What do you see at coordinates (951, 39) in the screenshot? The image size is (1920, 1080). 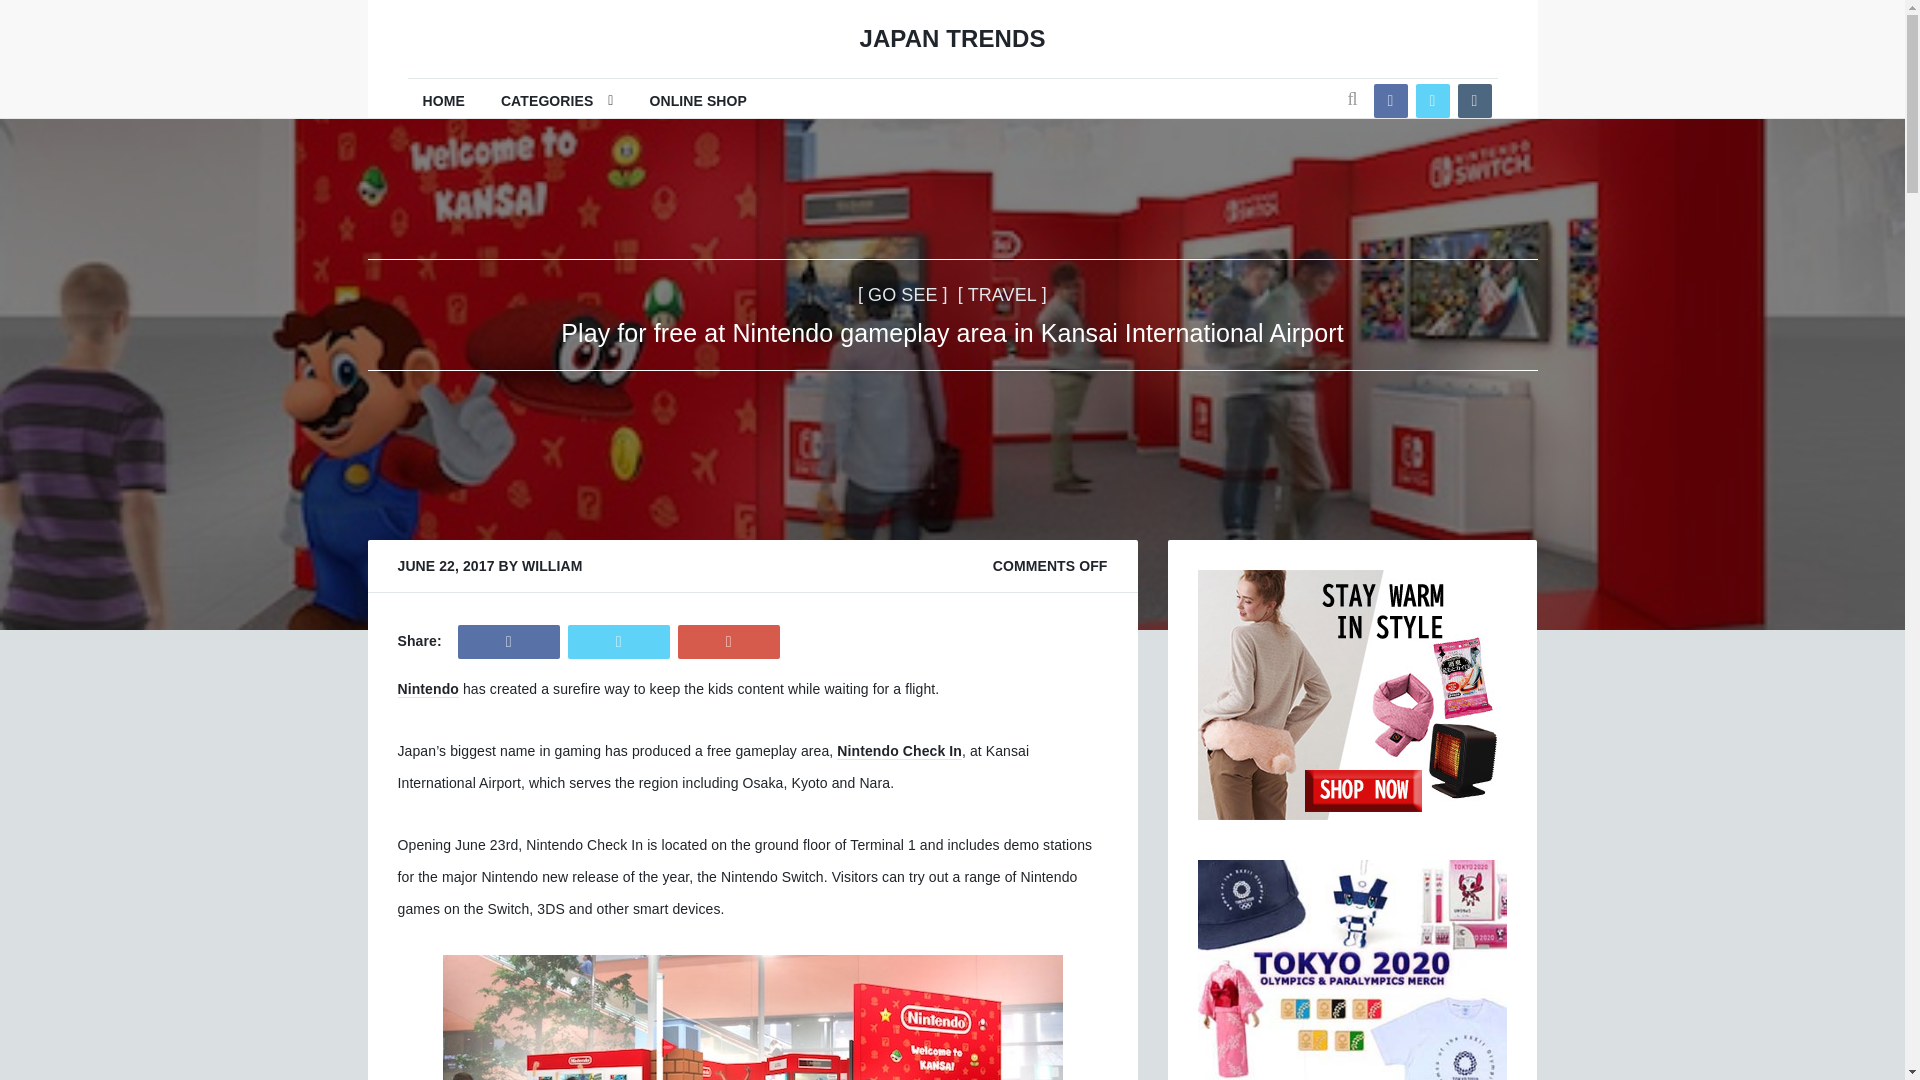 I see `JAPAN TRENDS` at bounding box center [951, 39].